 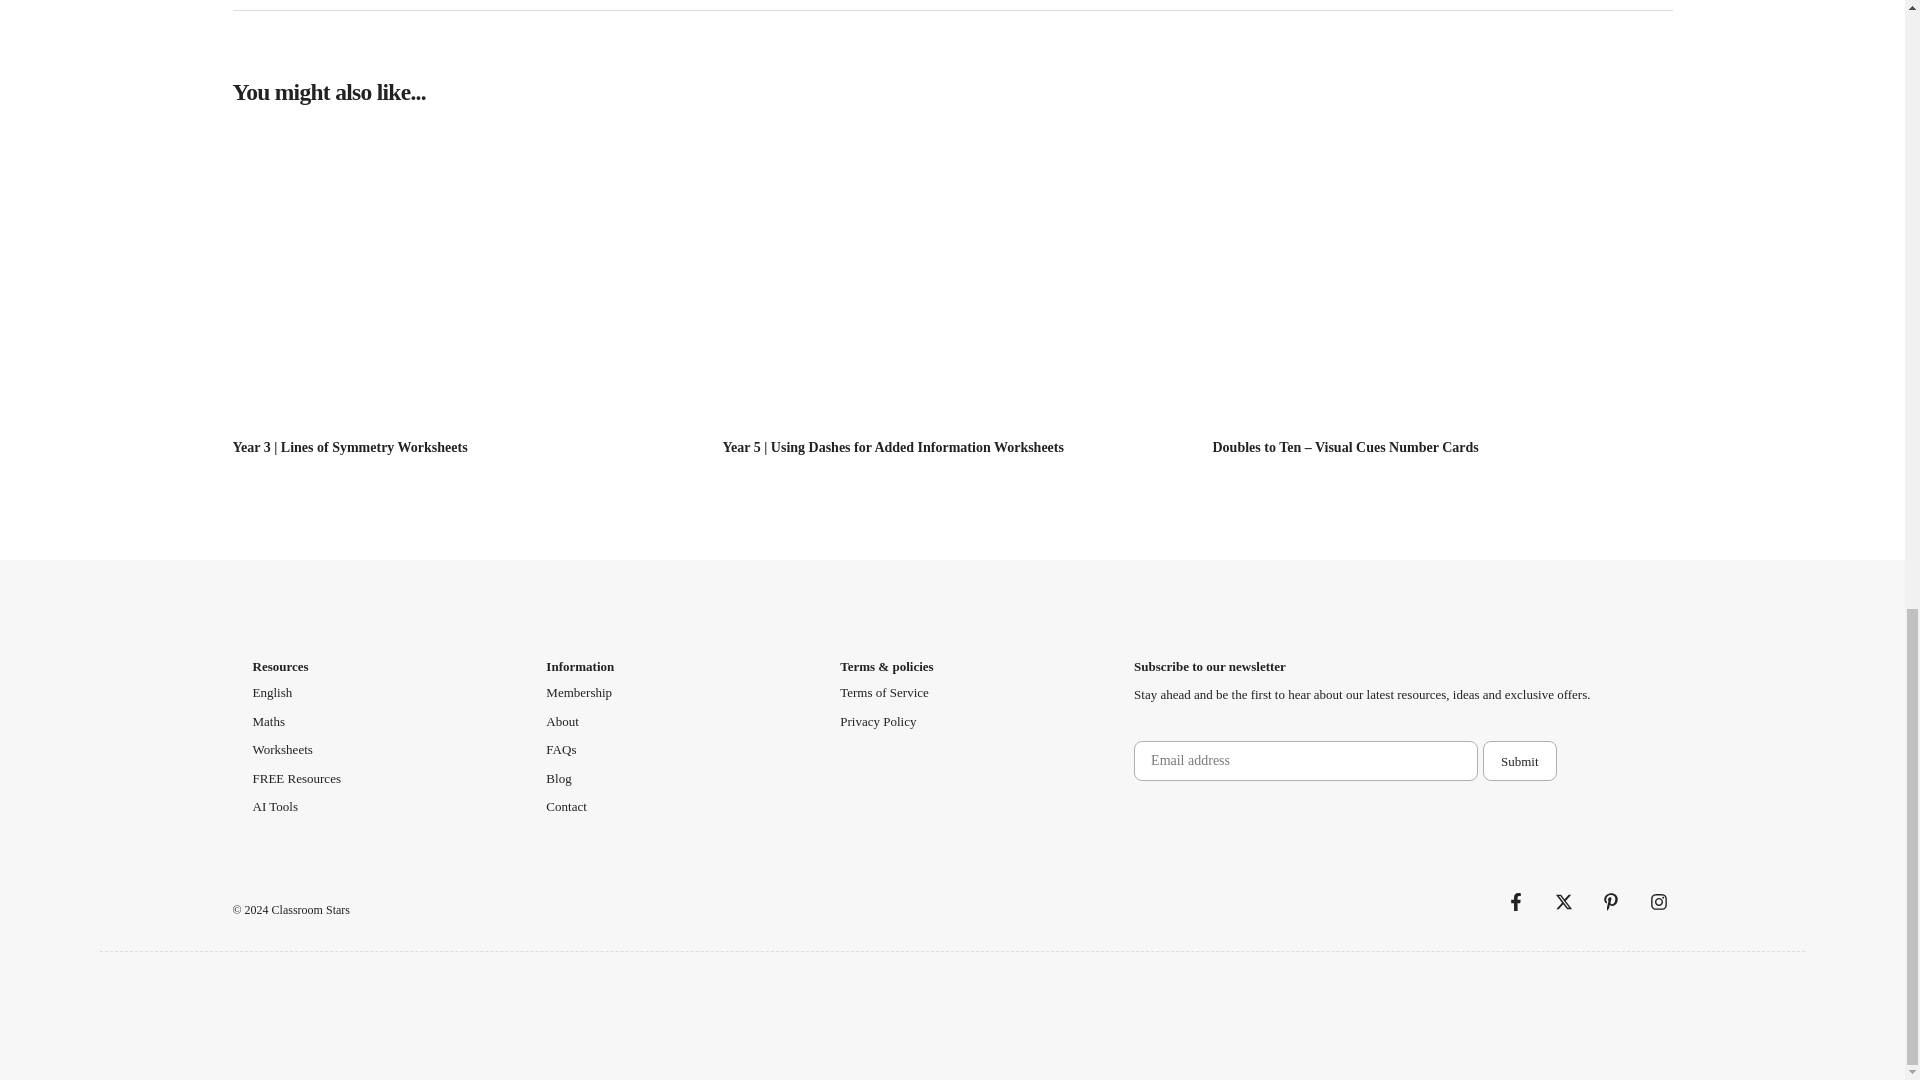 I want to click on Worksheets, so click(x=281, y=750).